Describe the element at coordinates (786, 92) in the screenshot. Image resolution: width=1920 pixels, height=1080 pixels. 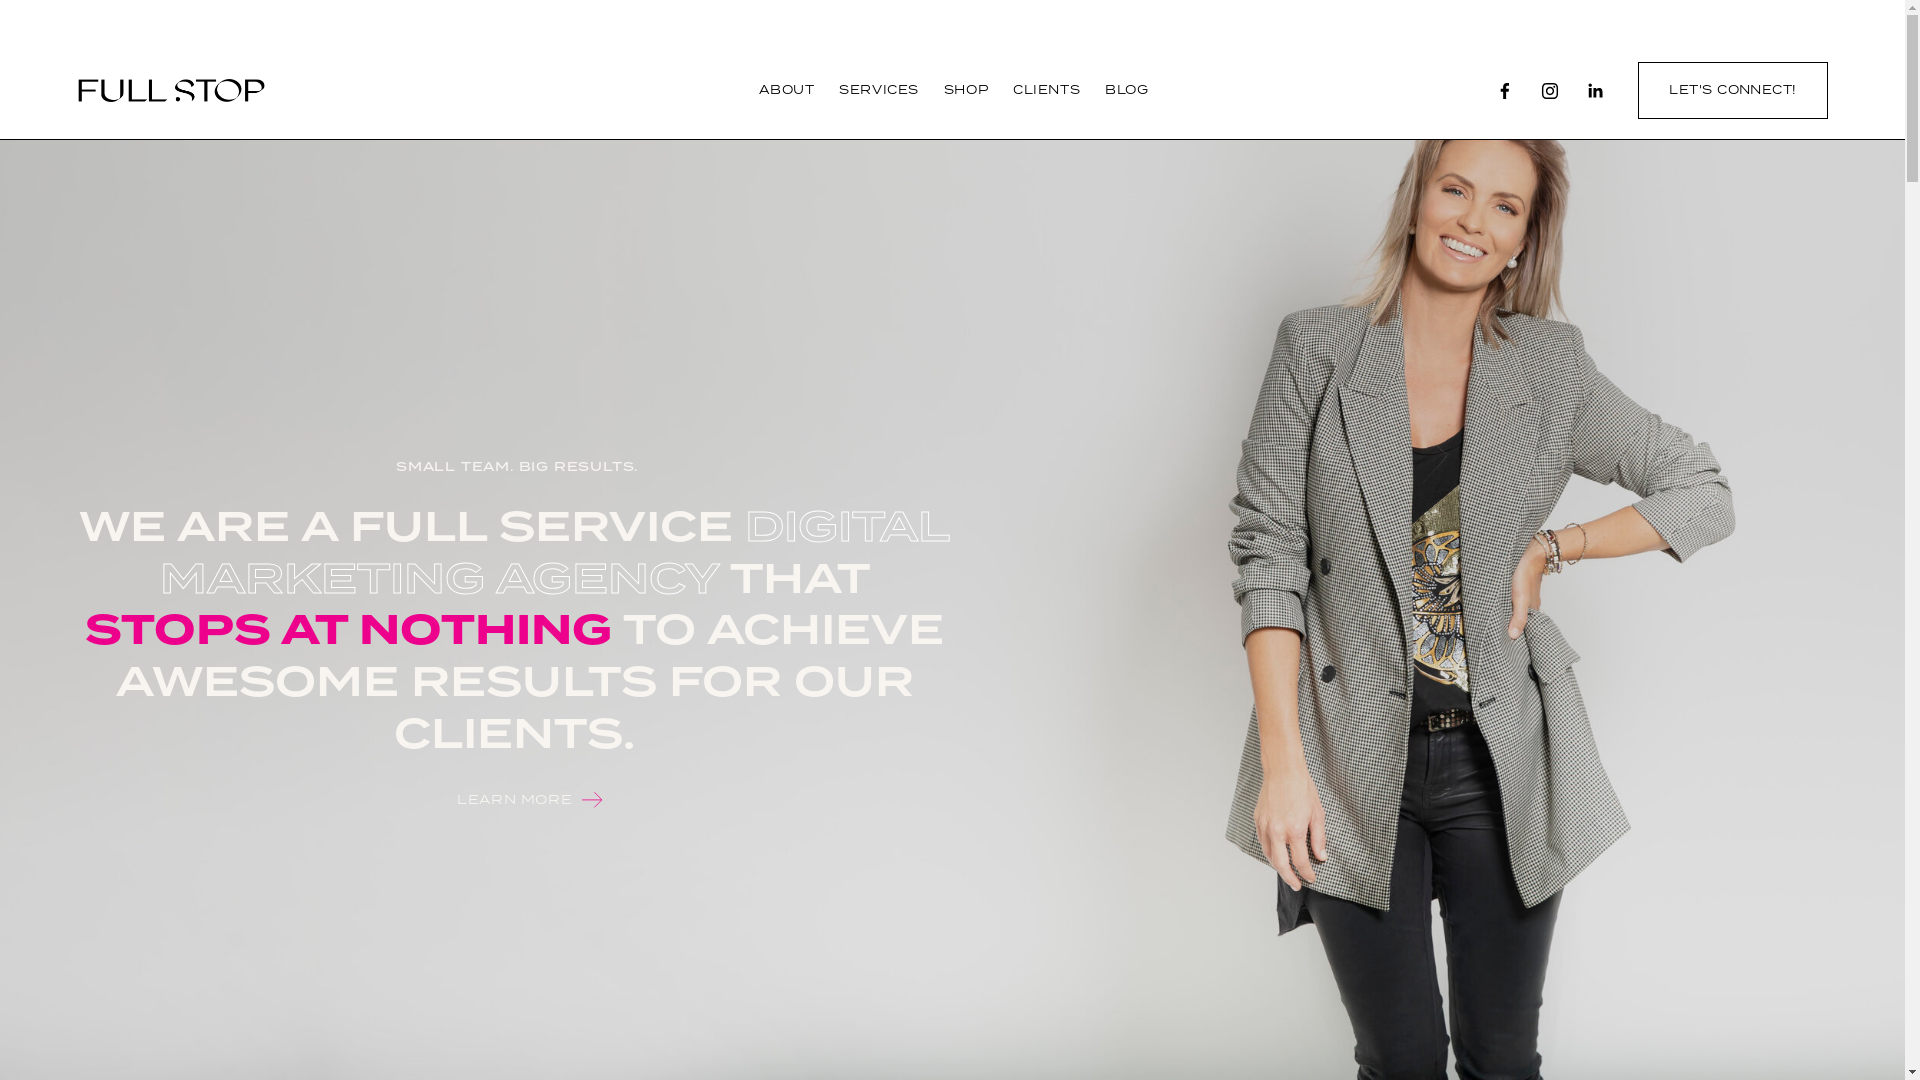
I see `ABOUT` at that location.